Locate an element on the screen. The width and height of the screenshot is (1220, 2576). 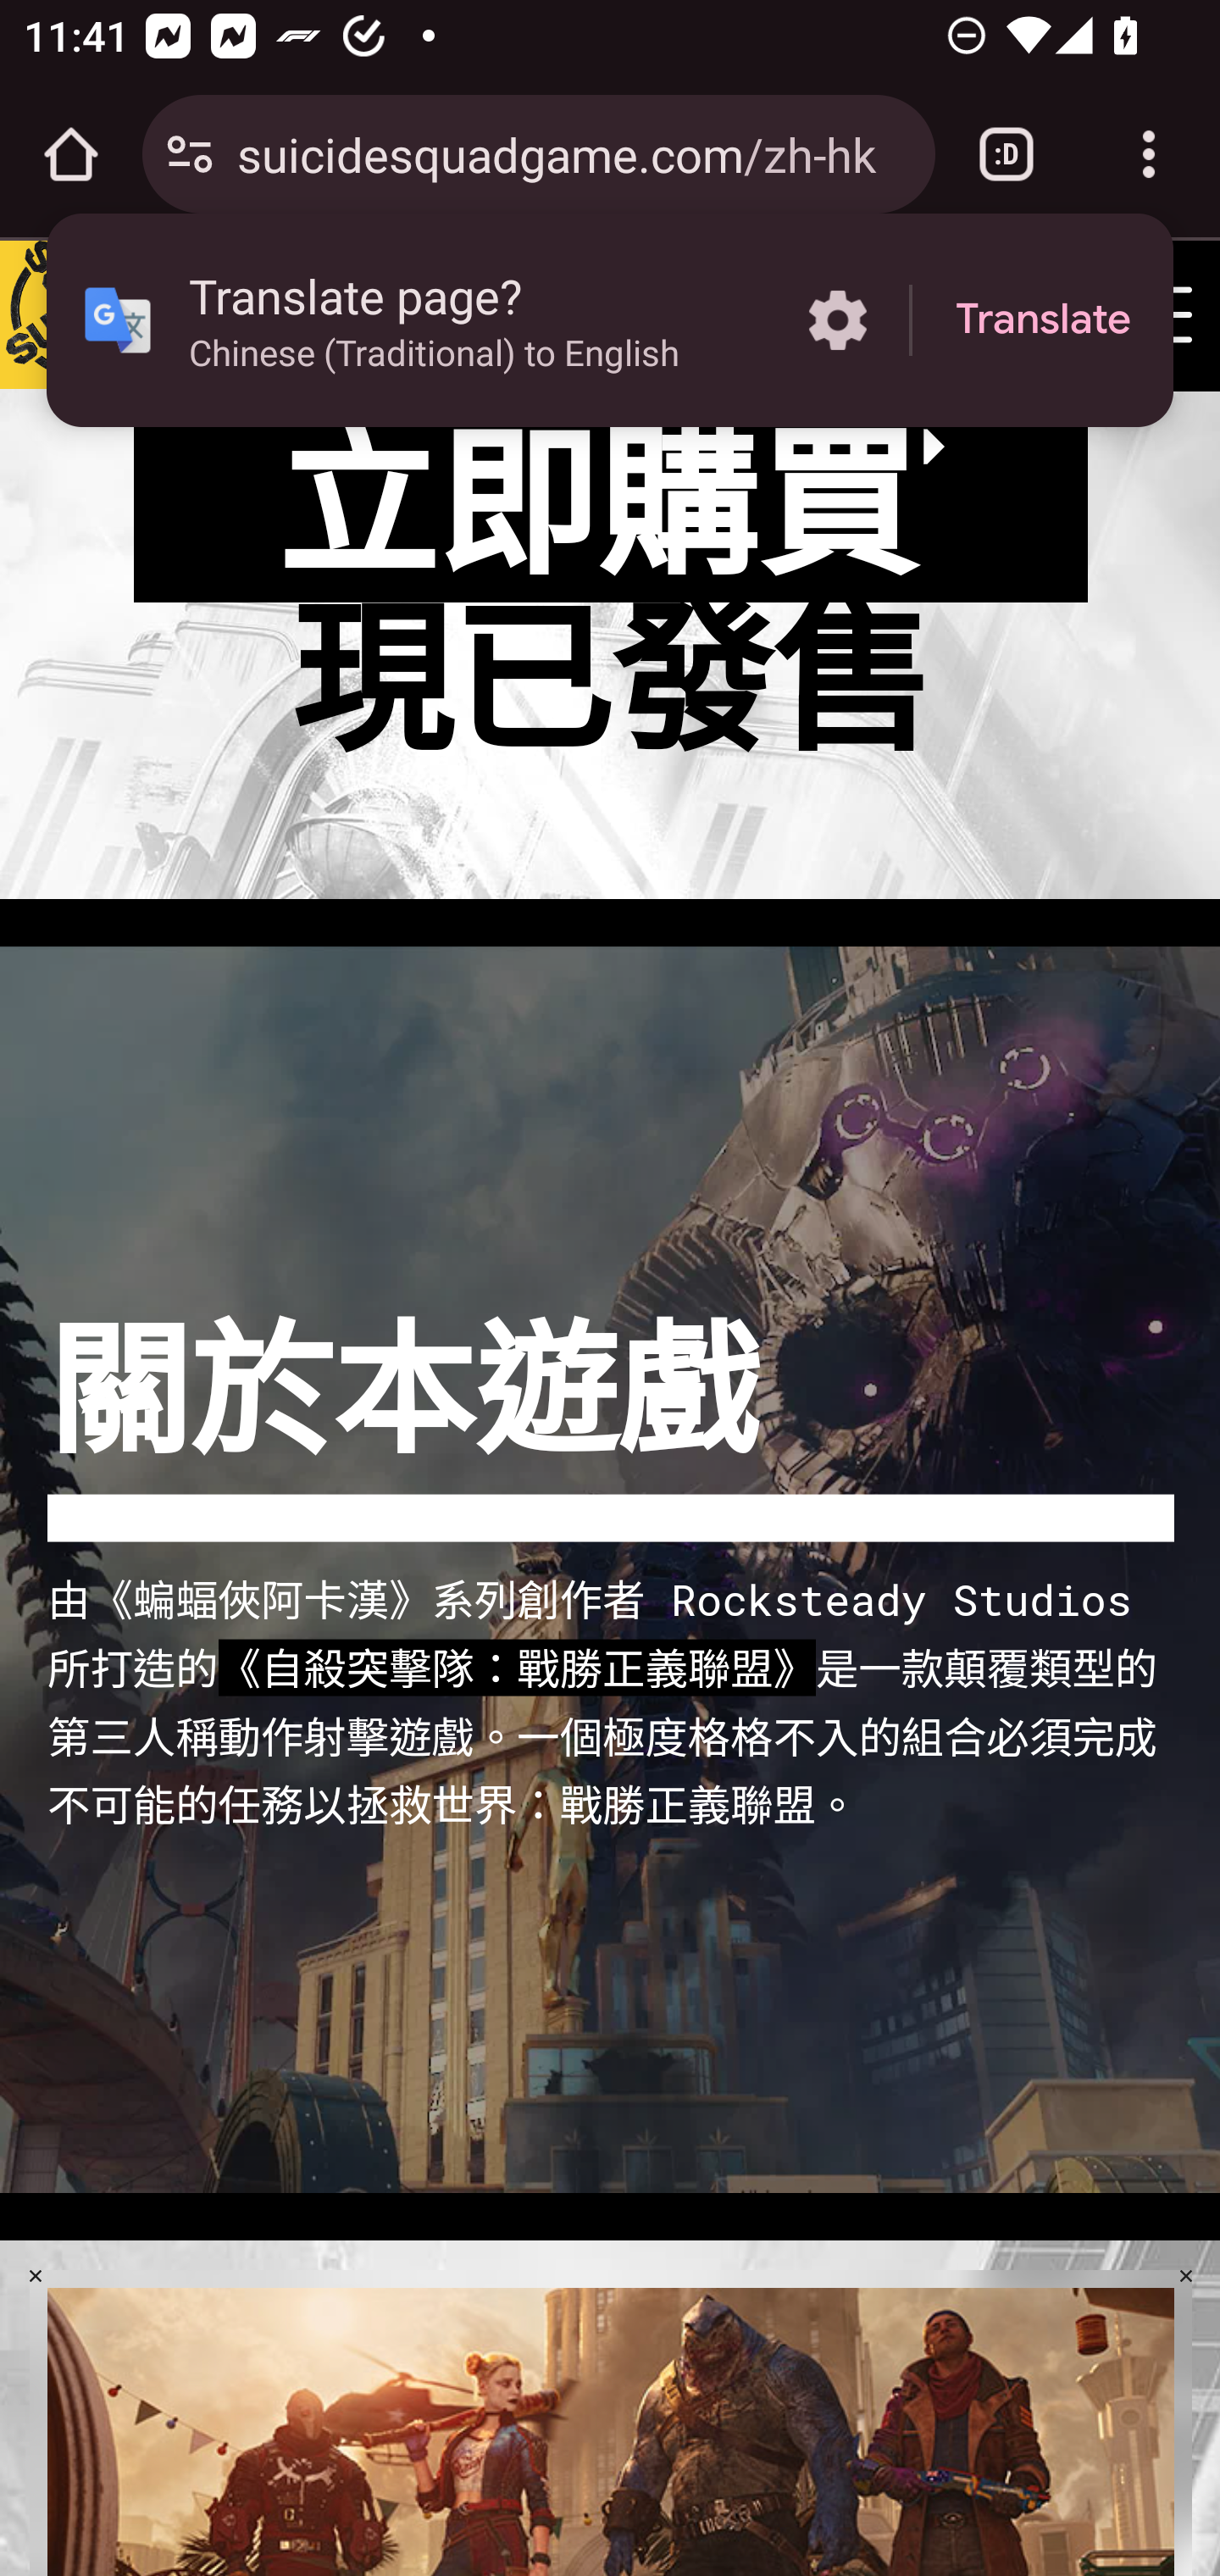
Switch or close tabs is located at coordinates (1006, 154).